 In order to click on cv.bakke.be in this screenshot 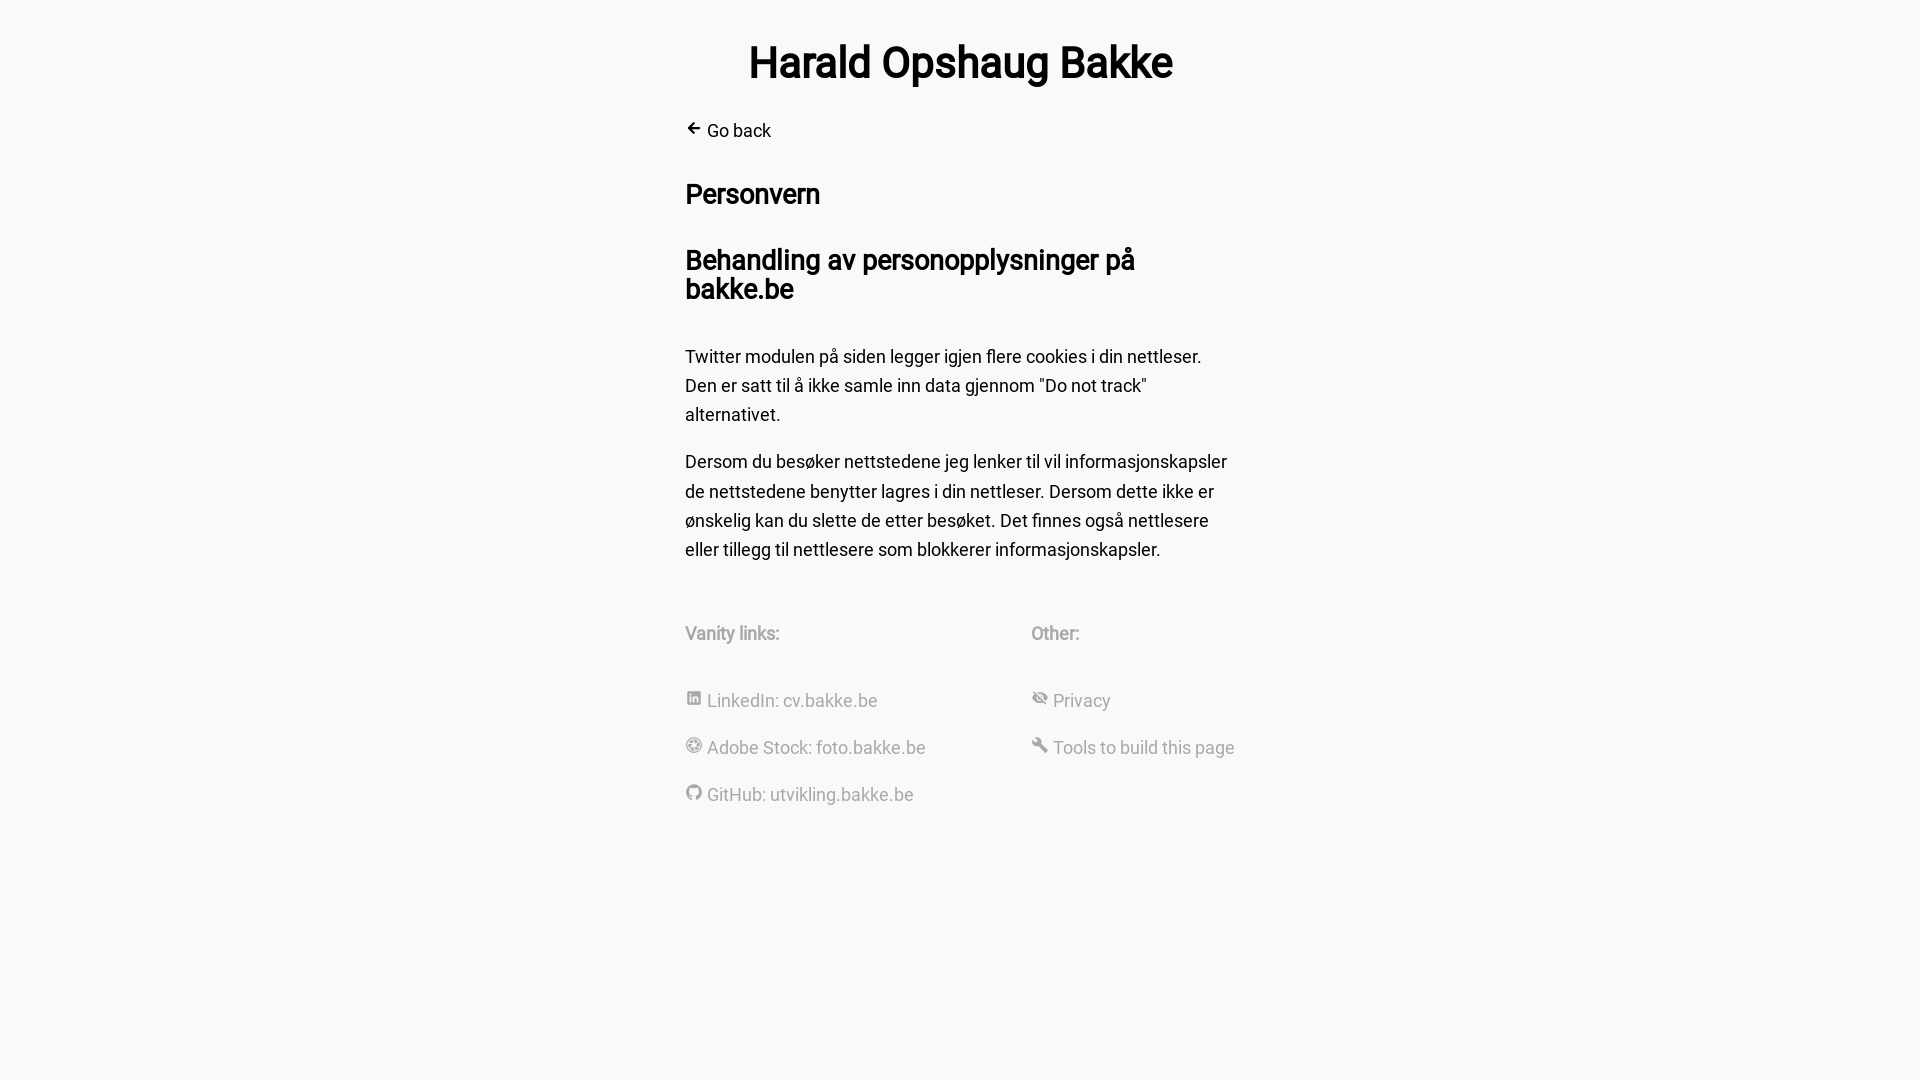, I will do `click(830, 700)`.